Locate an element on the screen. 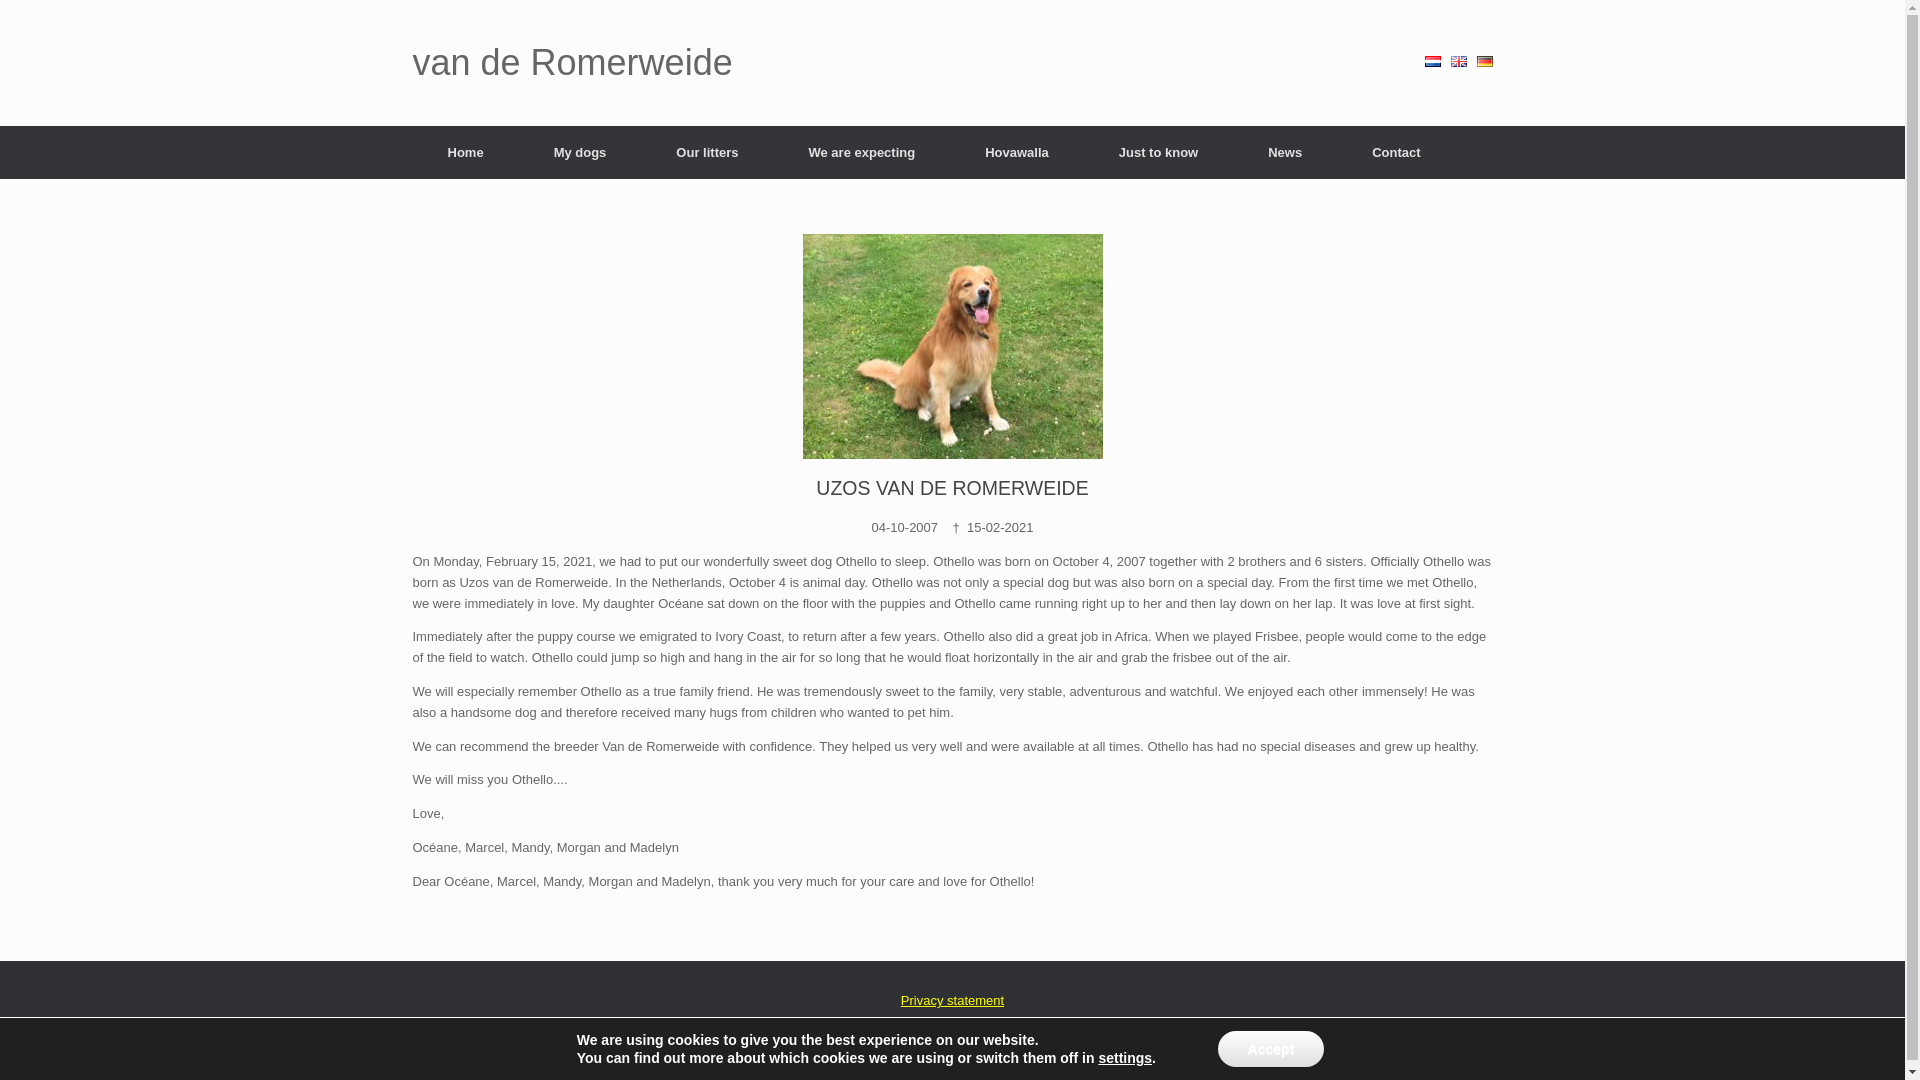 The image size is (1920, 1080). Home is located at coordinates (465, 152).